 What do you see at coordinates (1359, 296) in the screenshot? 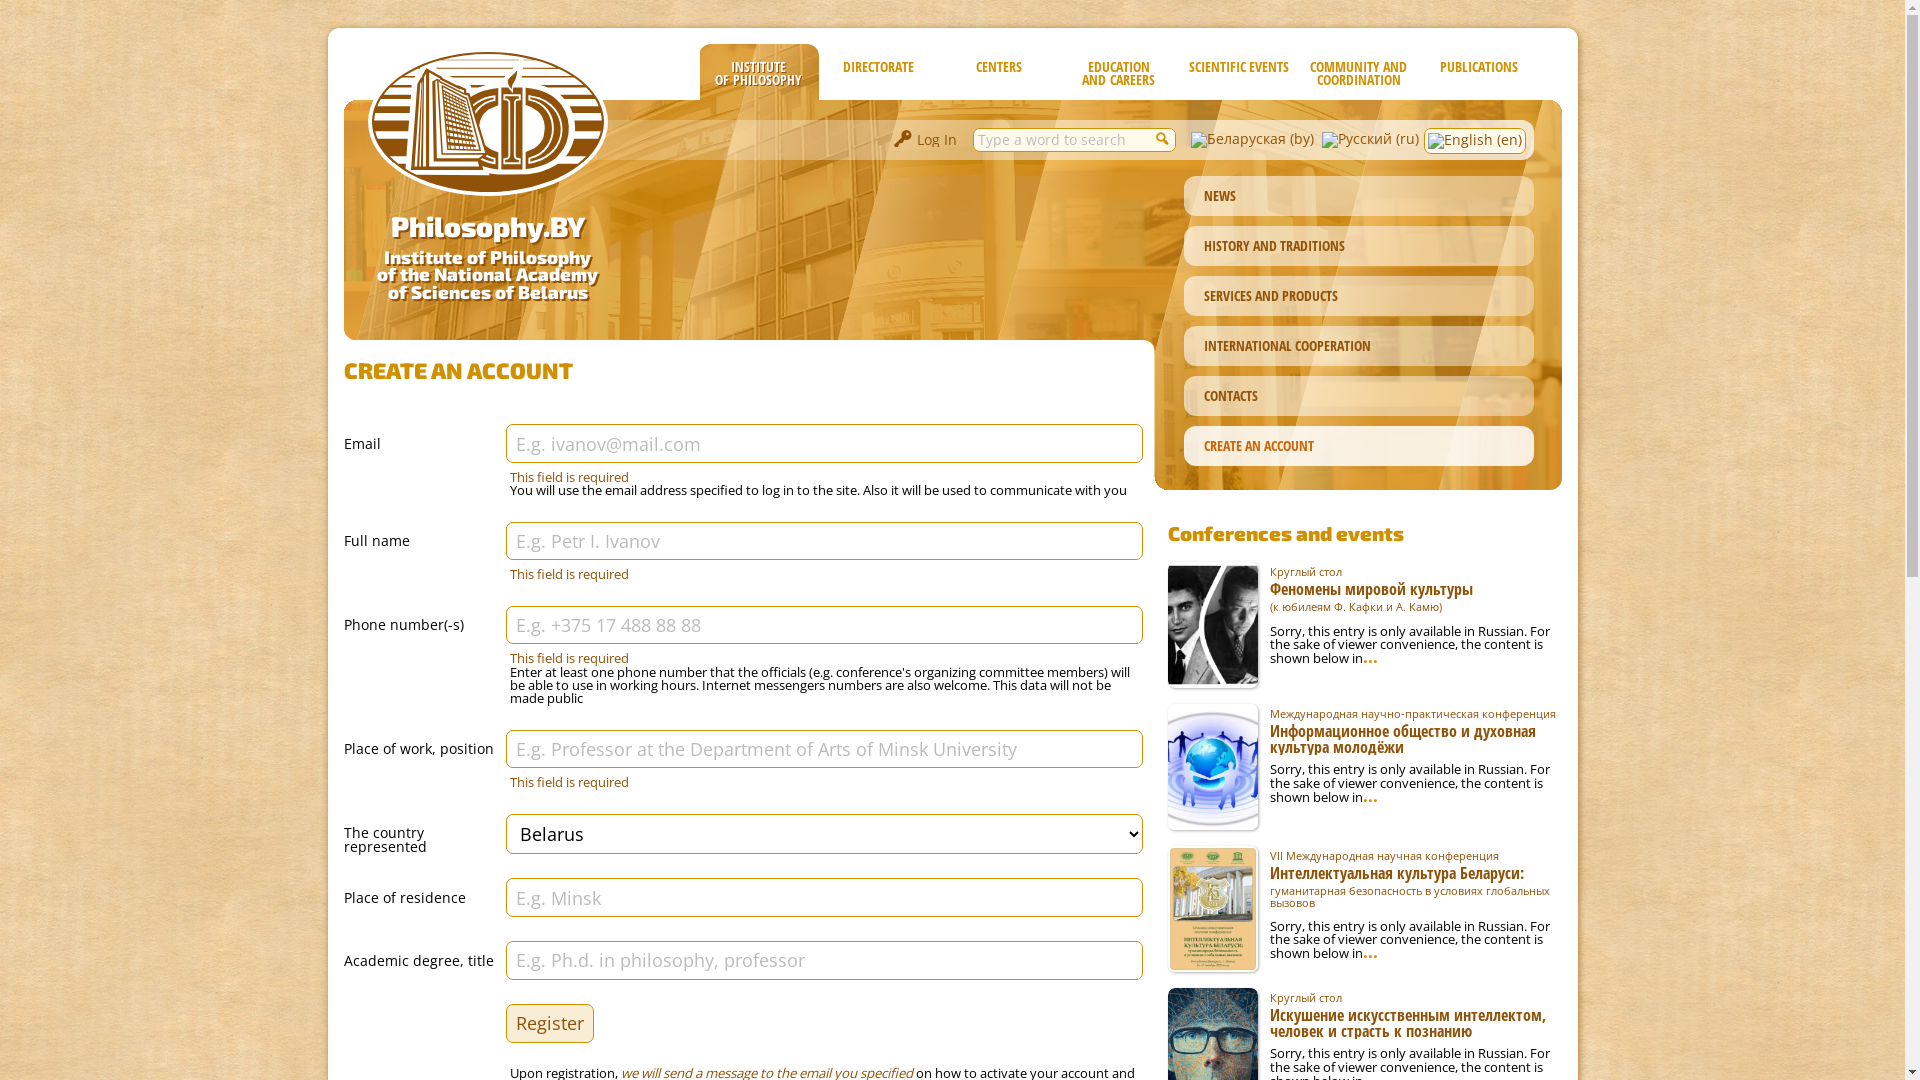
I see `SERVICES AND PRODUCTS` at bounding box center [1359, 296].